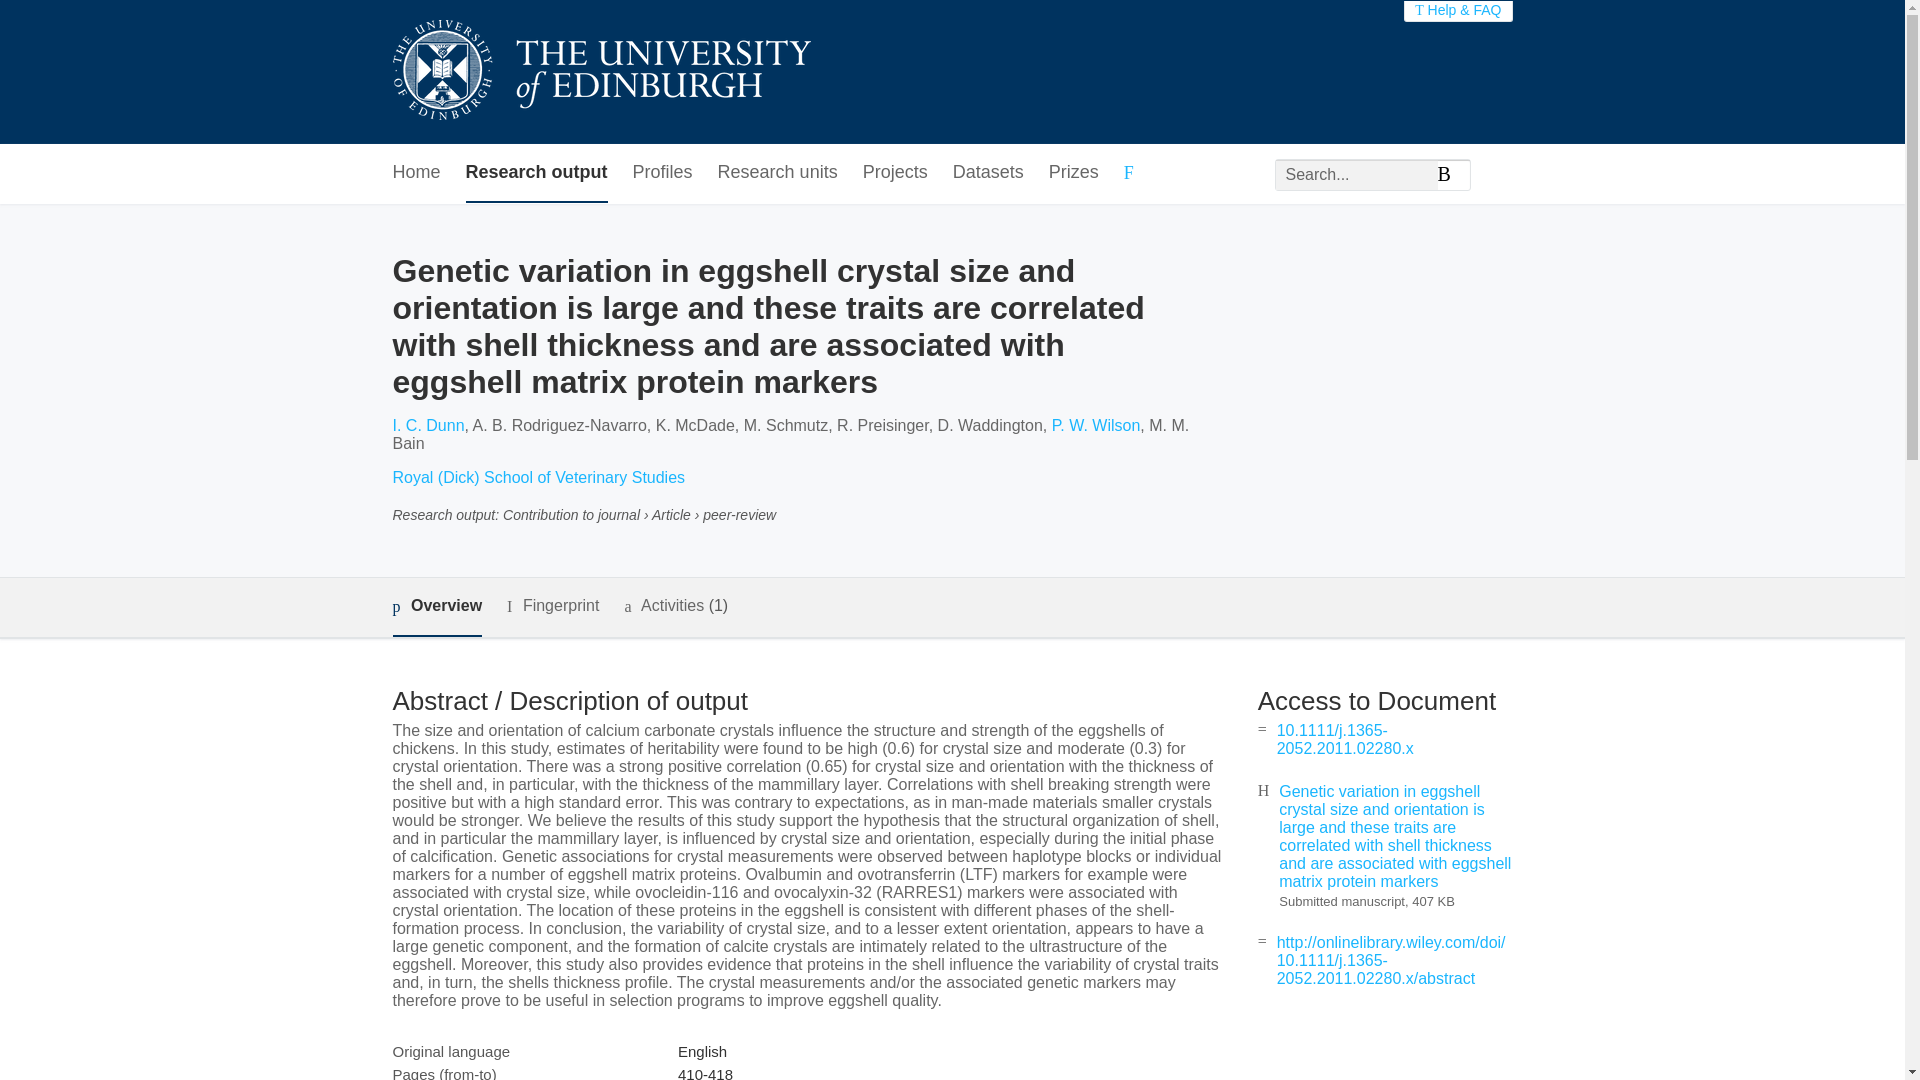 This screenshot has width=1920, height=1080. I want to click on P. W. Wilson, so click(1096, 425).